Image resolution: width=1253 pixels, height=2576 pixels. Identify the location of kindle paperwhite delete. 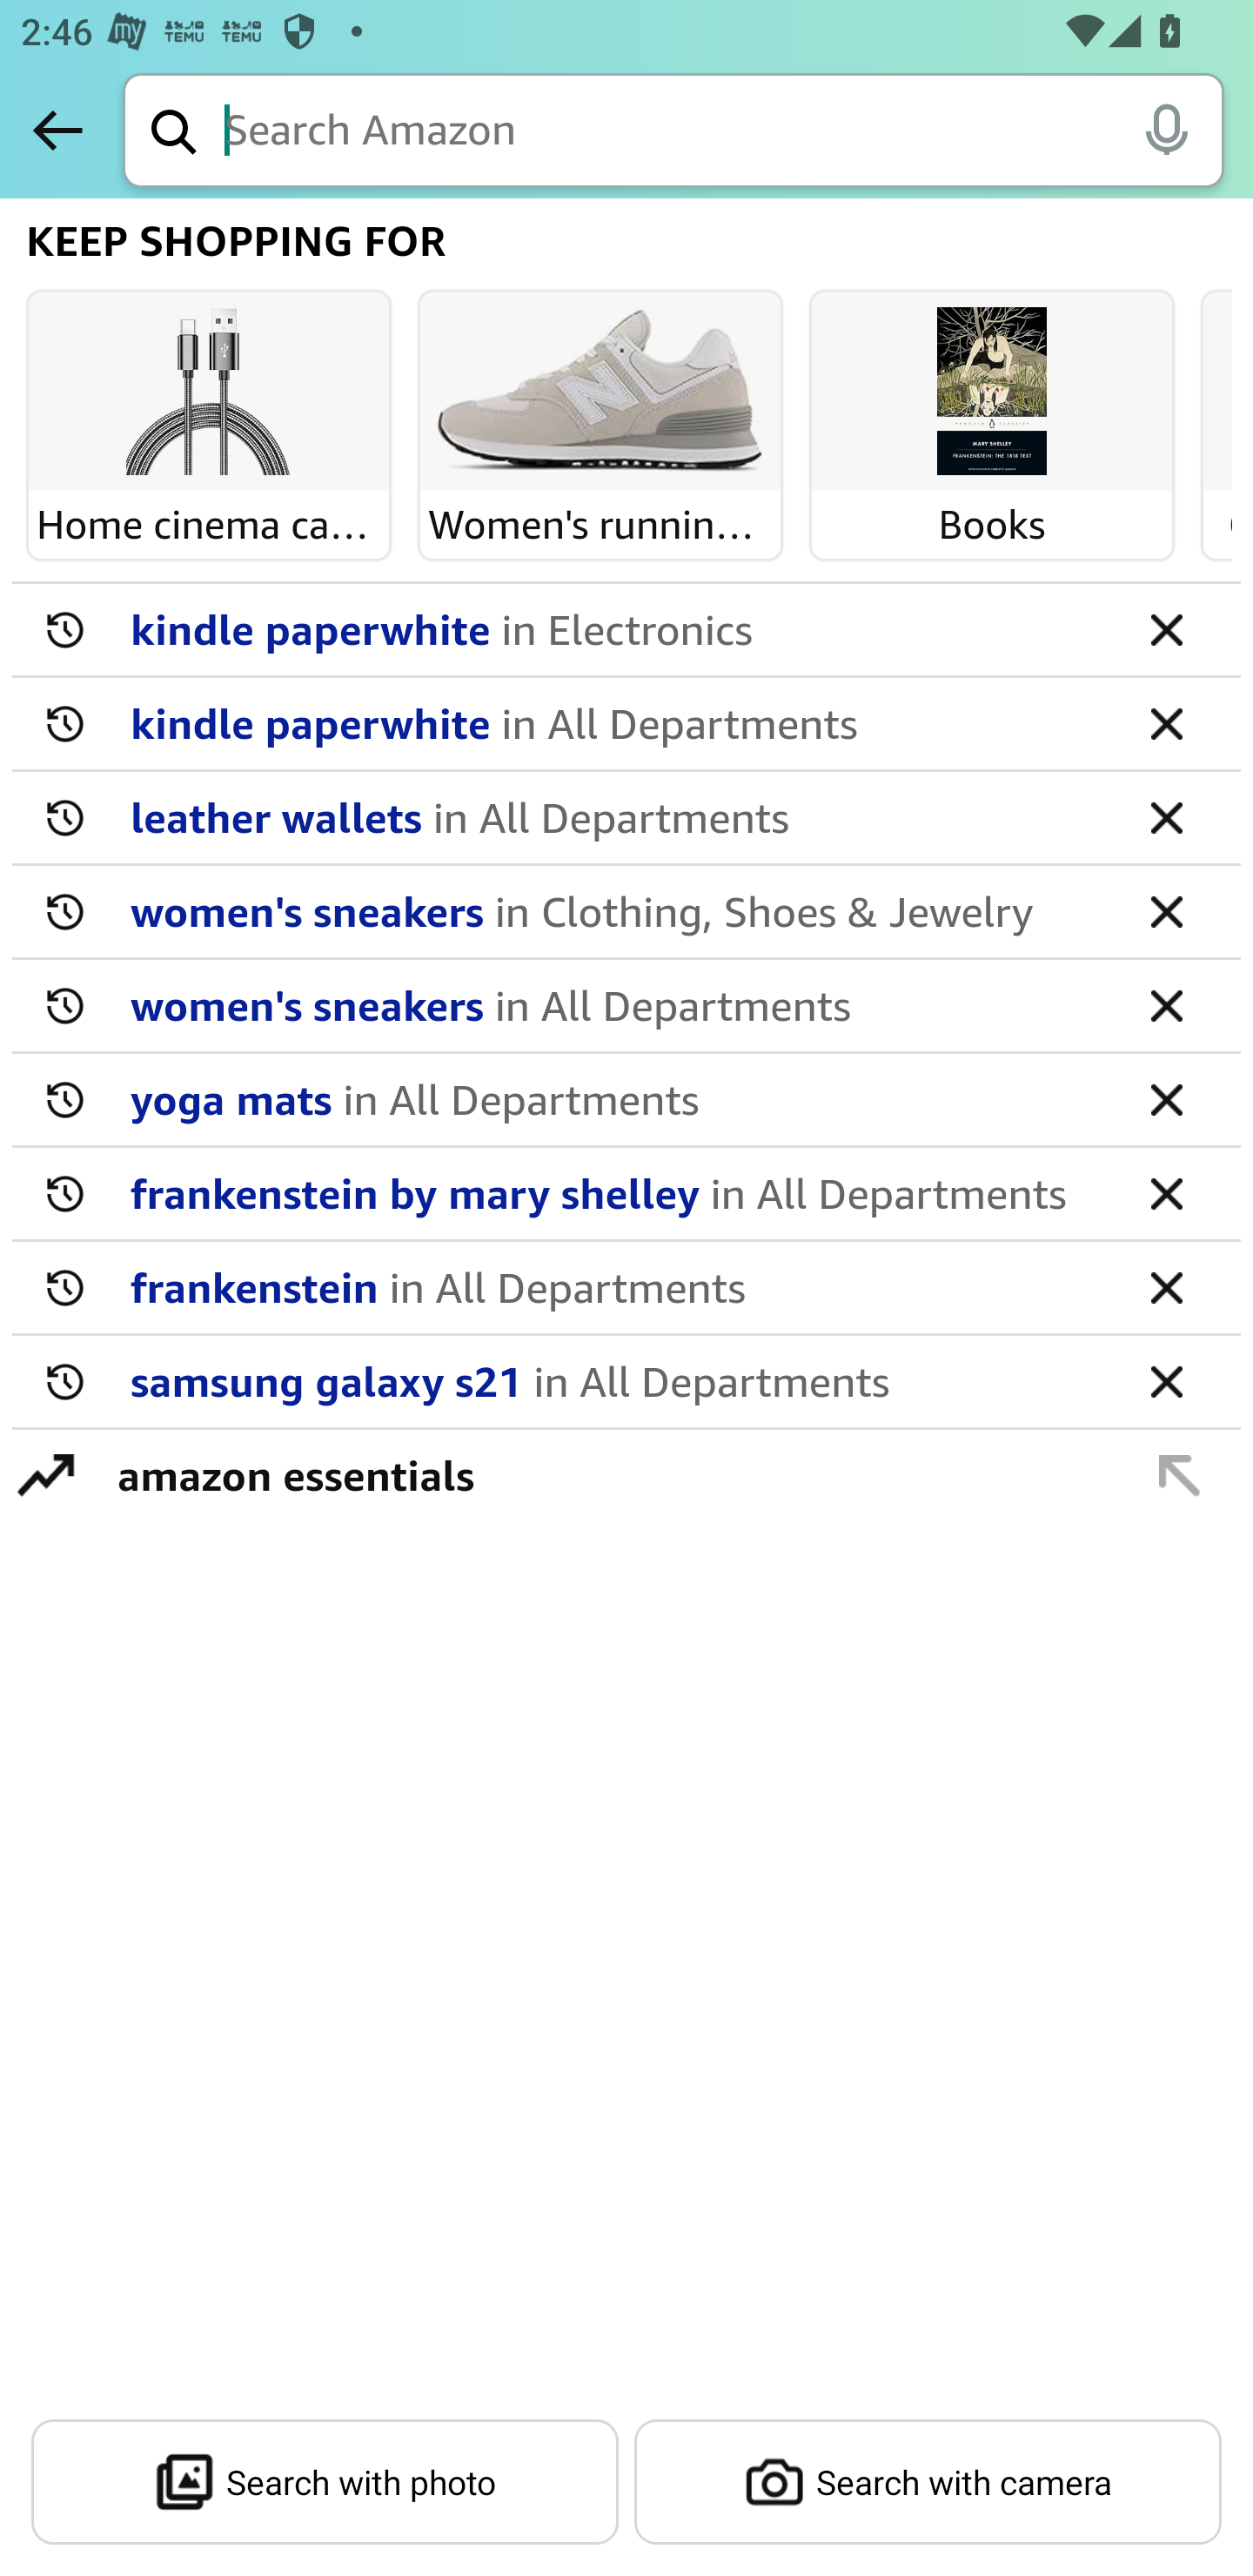
(626, 724).